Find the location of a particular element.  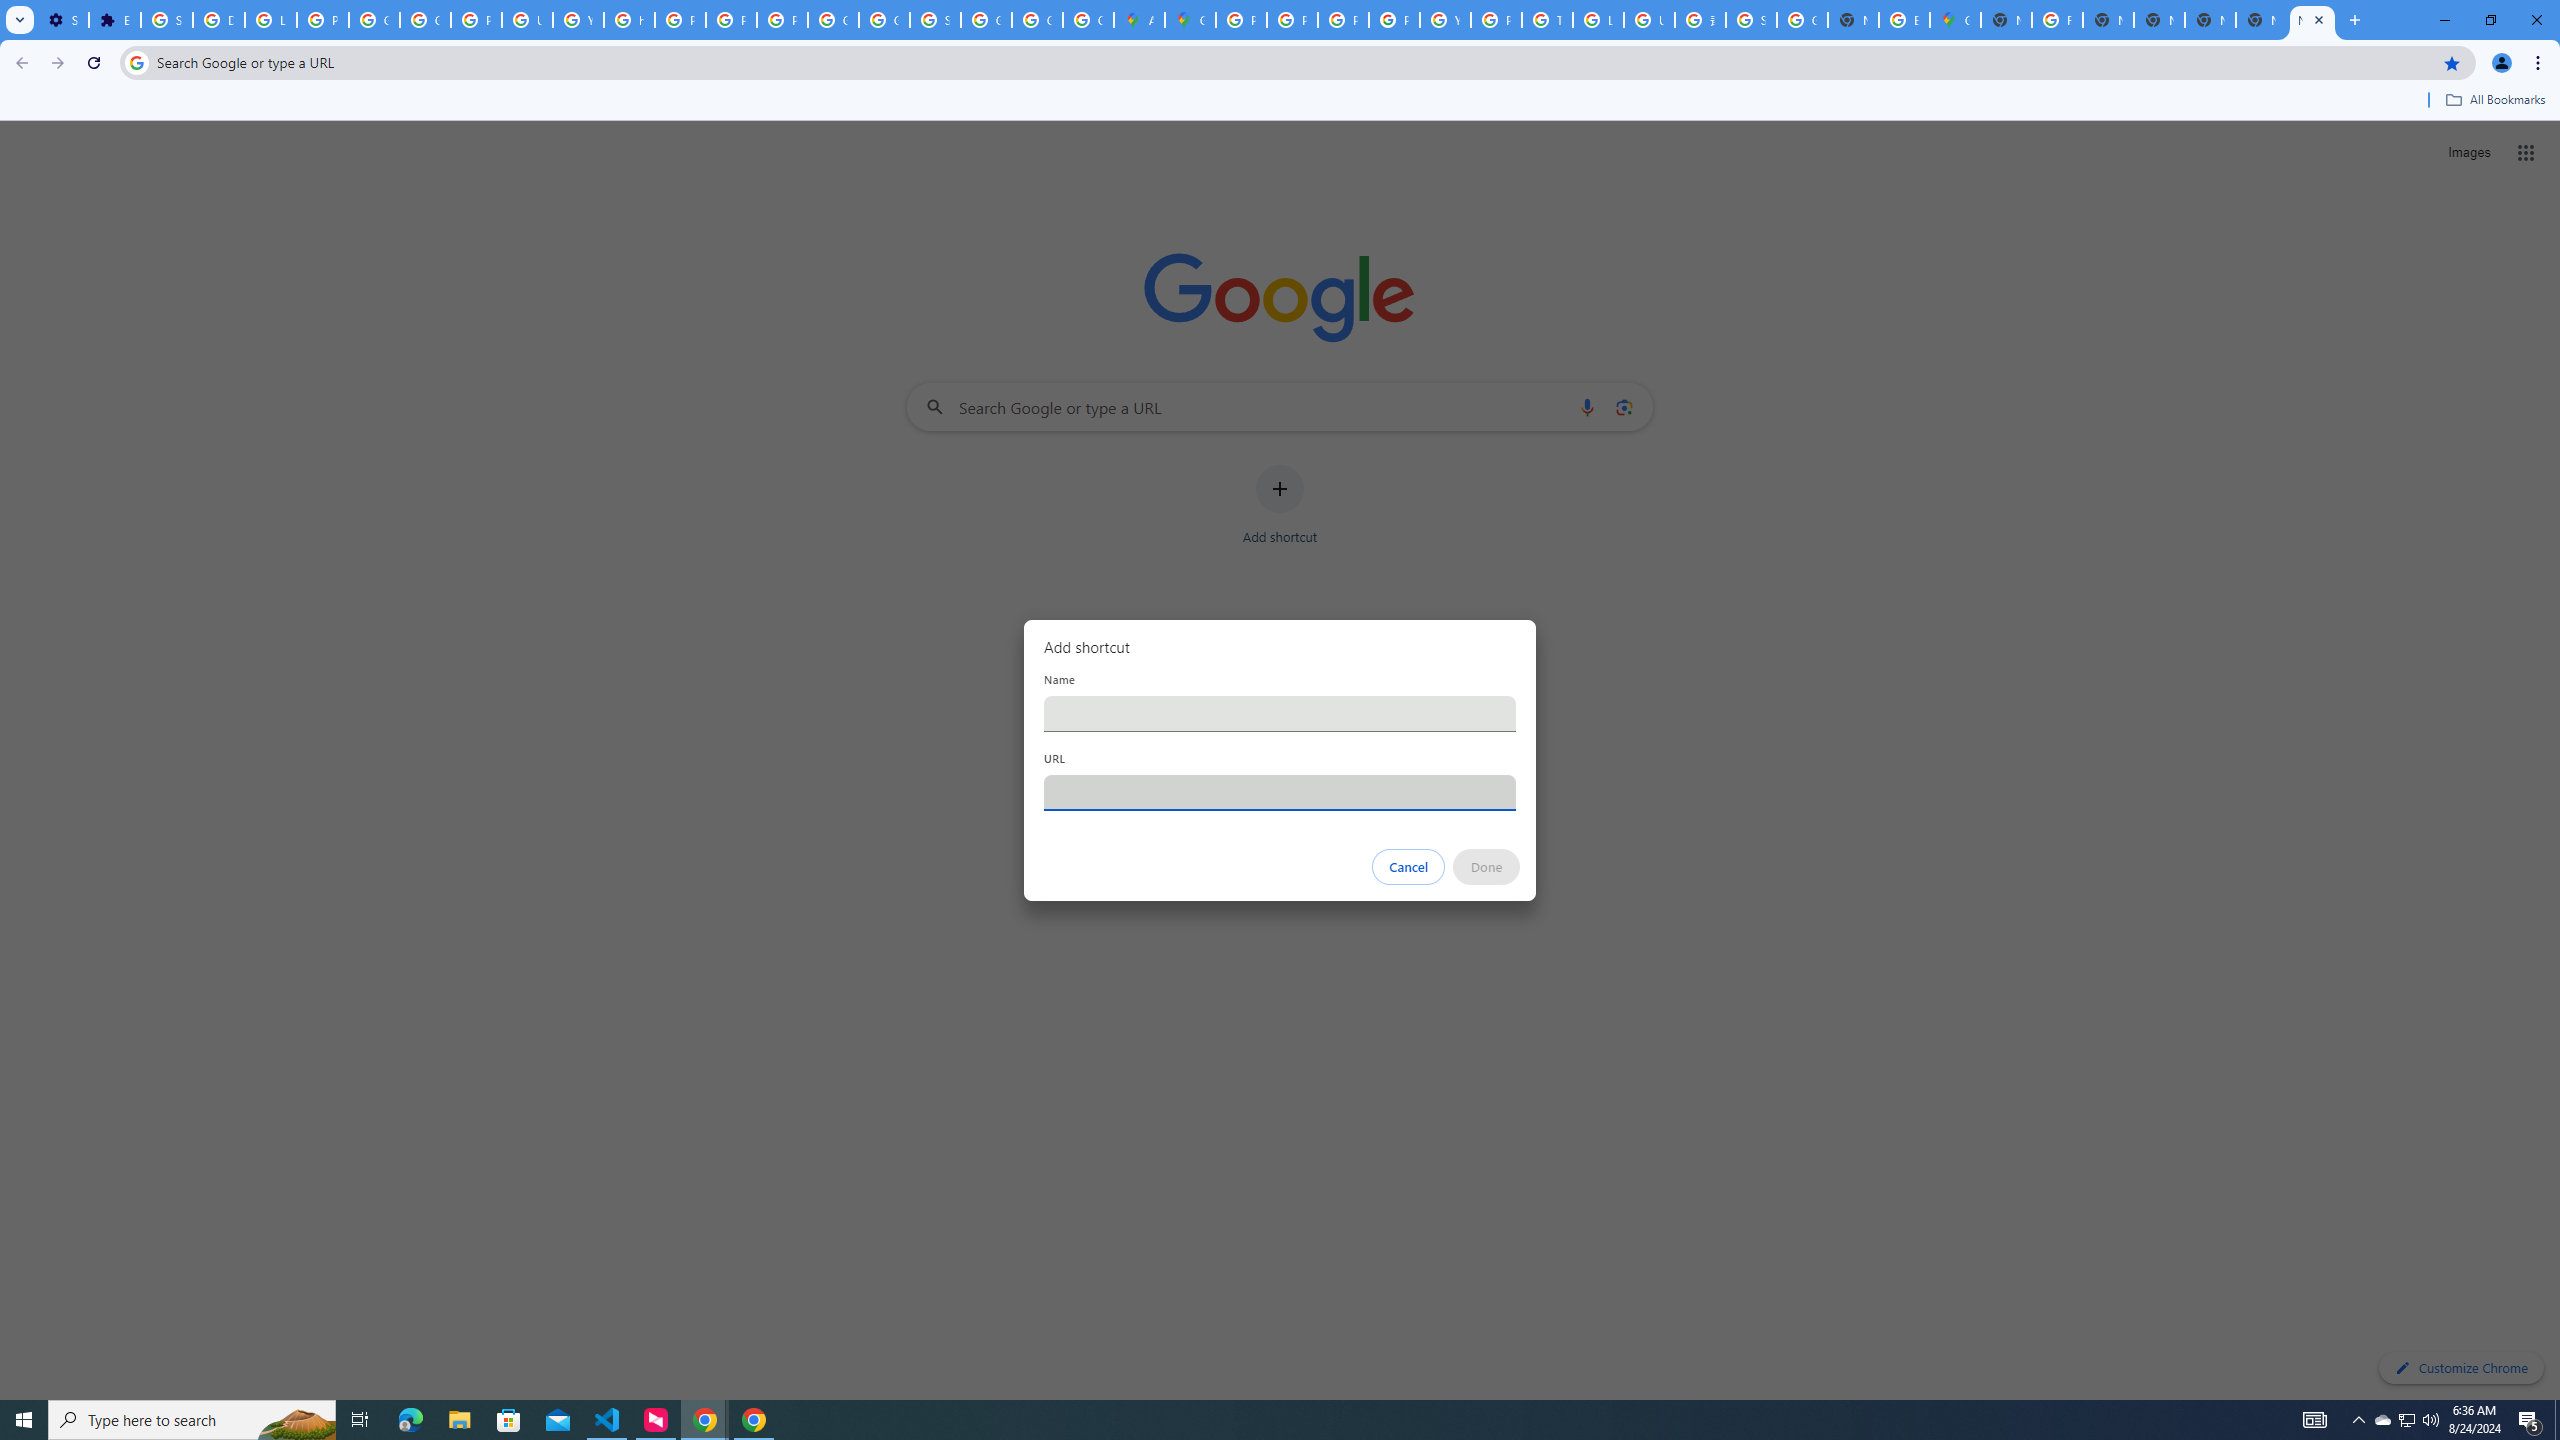

Google Maps is located at coordinates (1192, 20).